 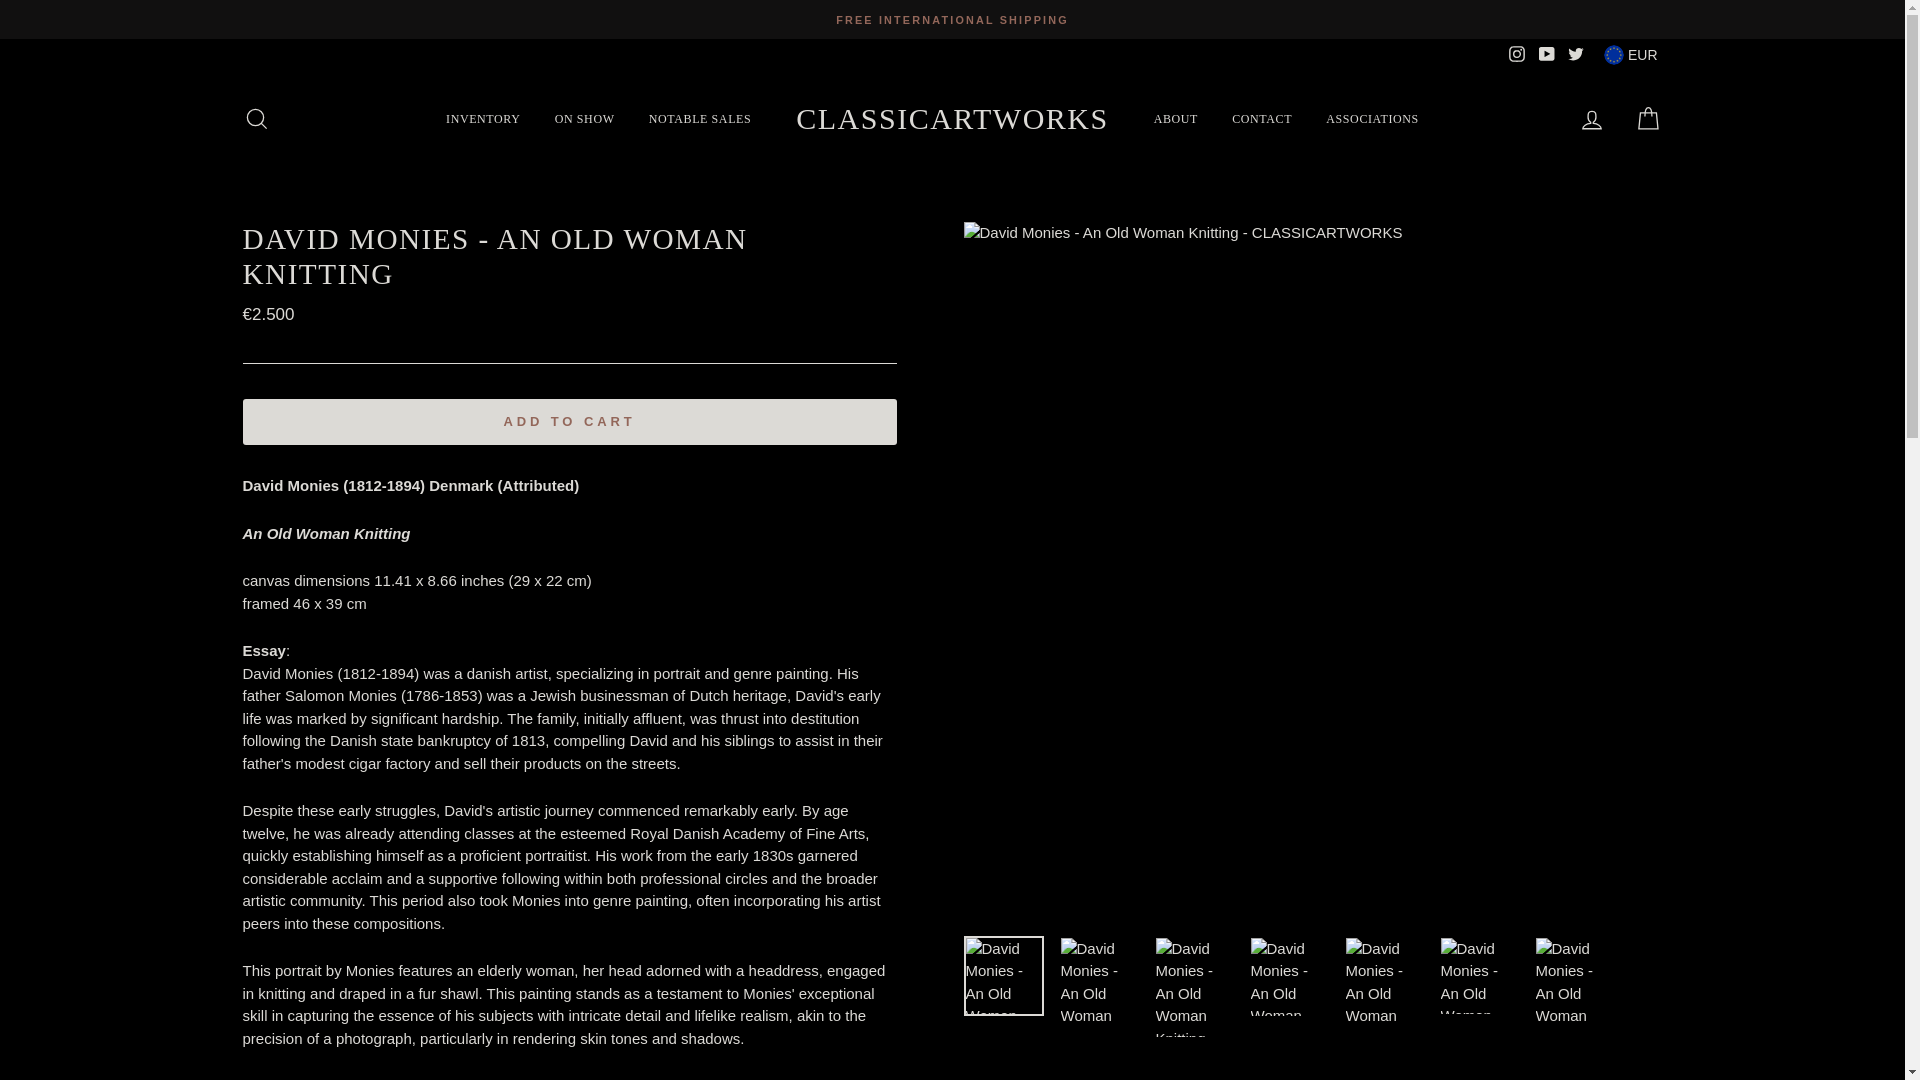 I want to click on LOG IN, so click(x=1592, y=118).